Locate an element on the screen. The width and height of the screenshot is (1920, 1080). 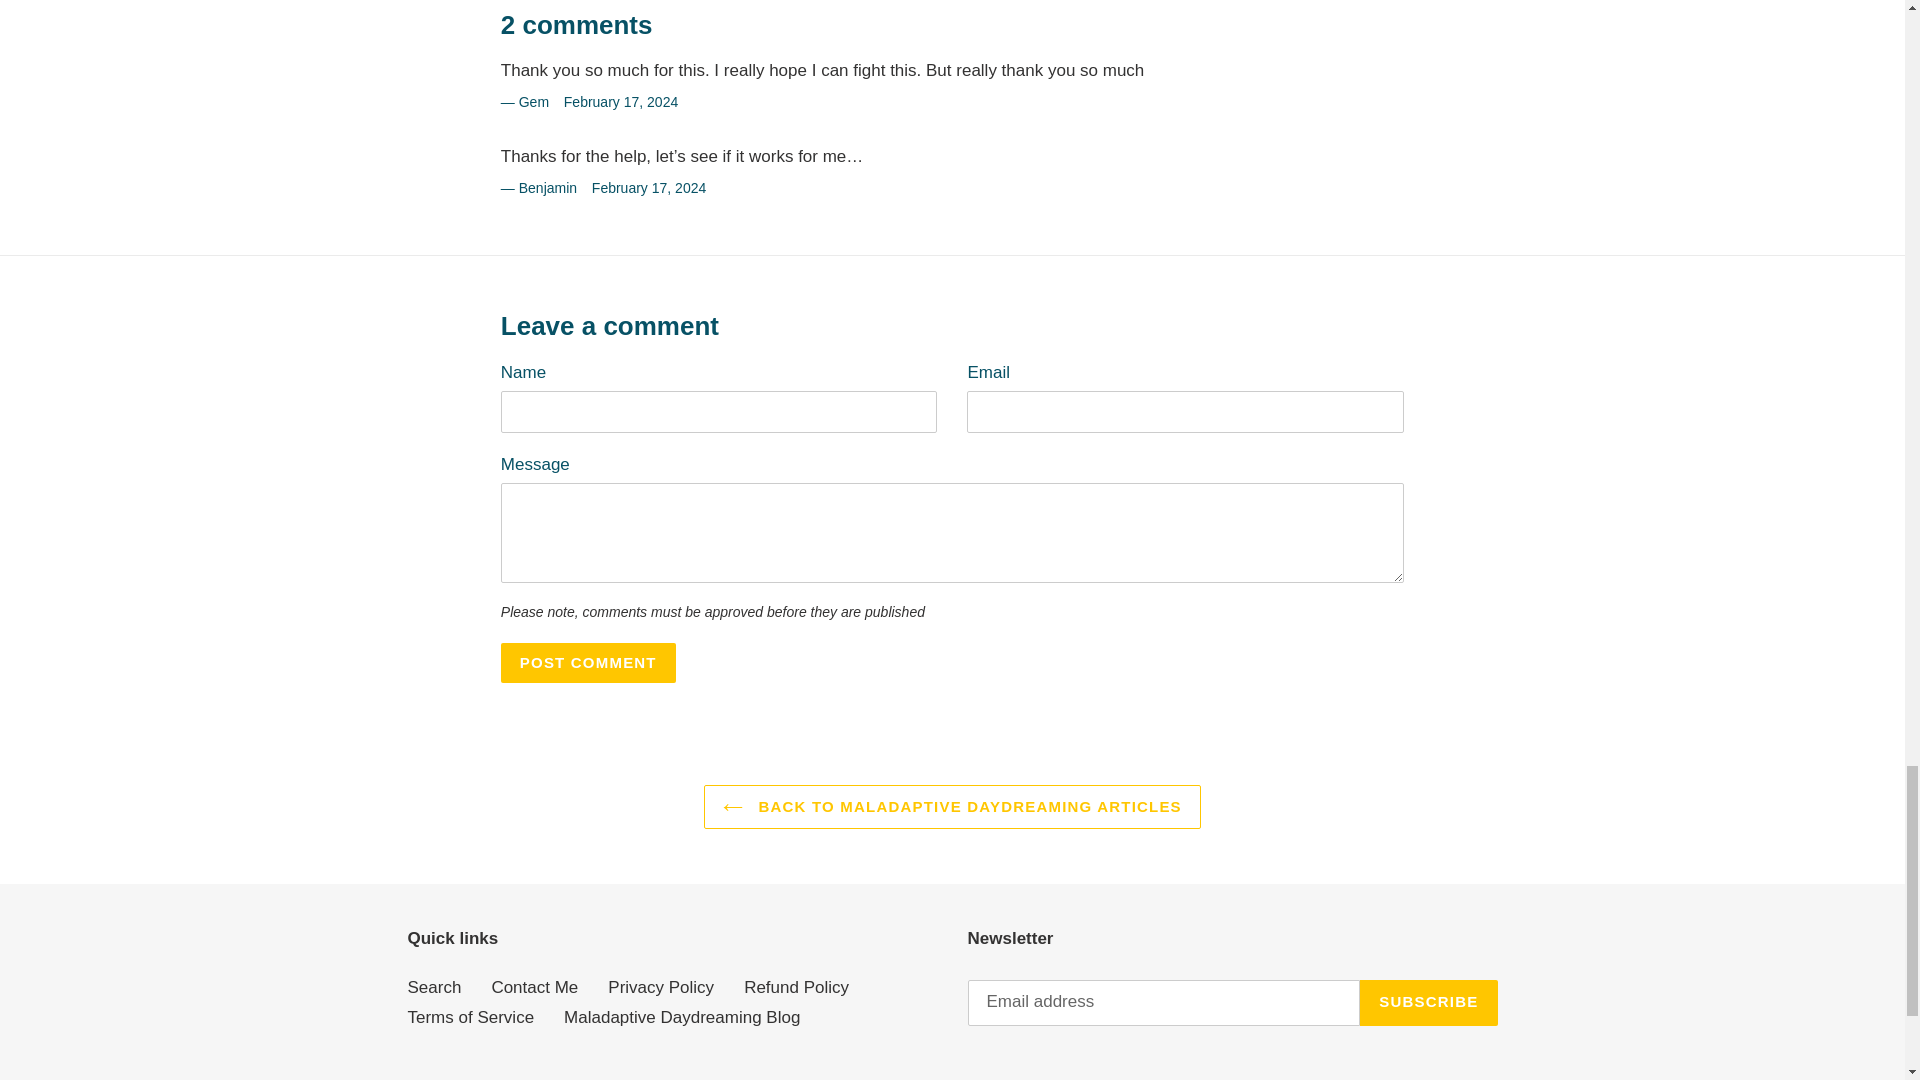
Search is located at coordinates (434, 987).